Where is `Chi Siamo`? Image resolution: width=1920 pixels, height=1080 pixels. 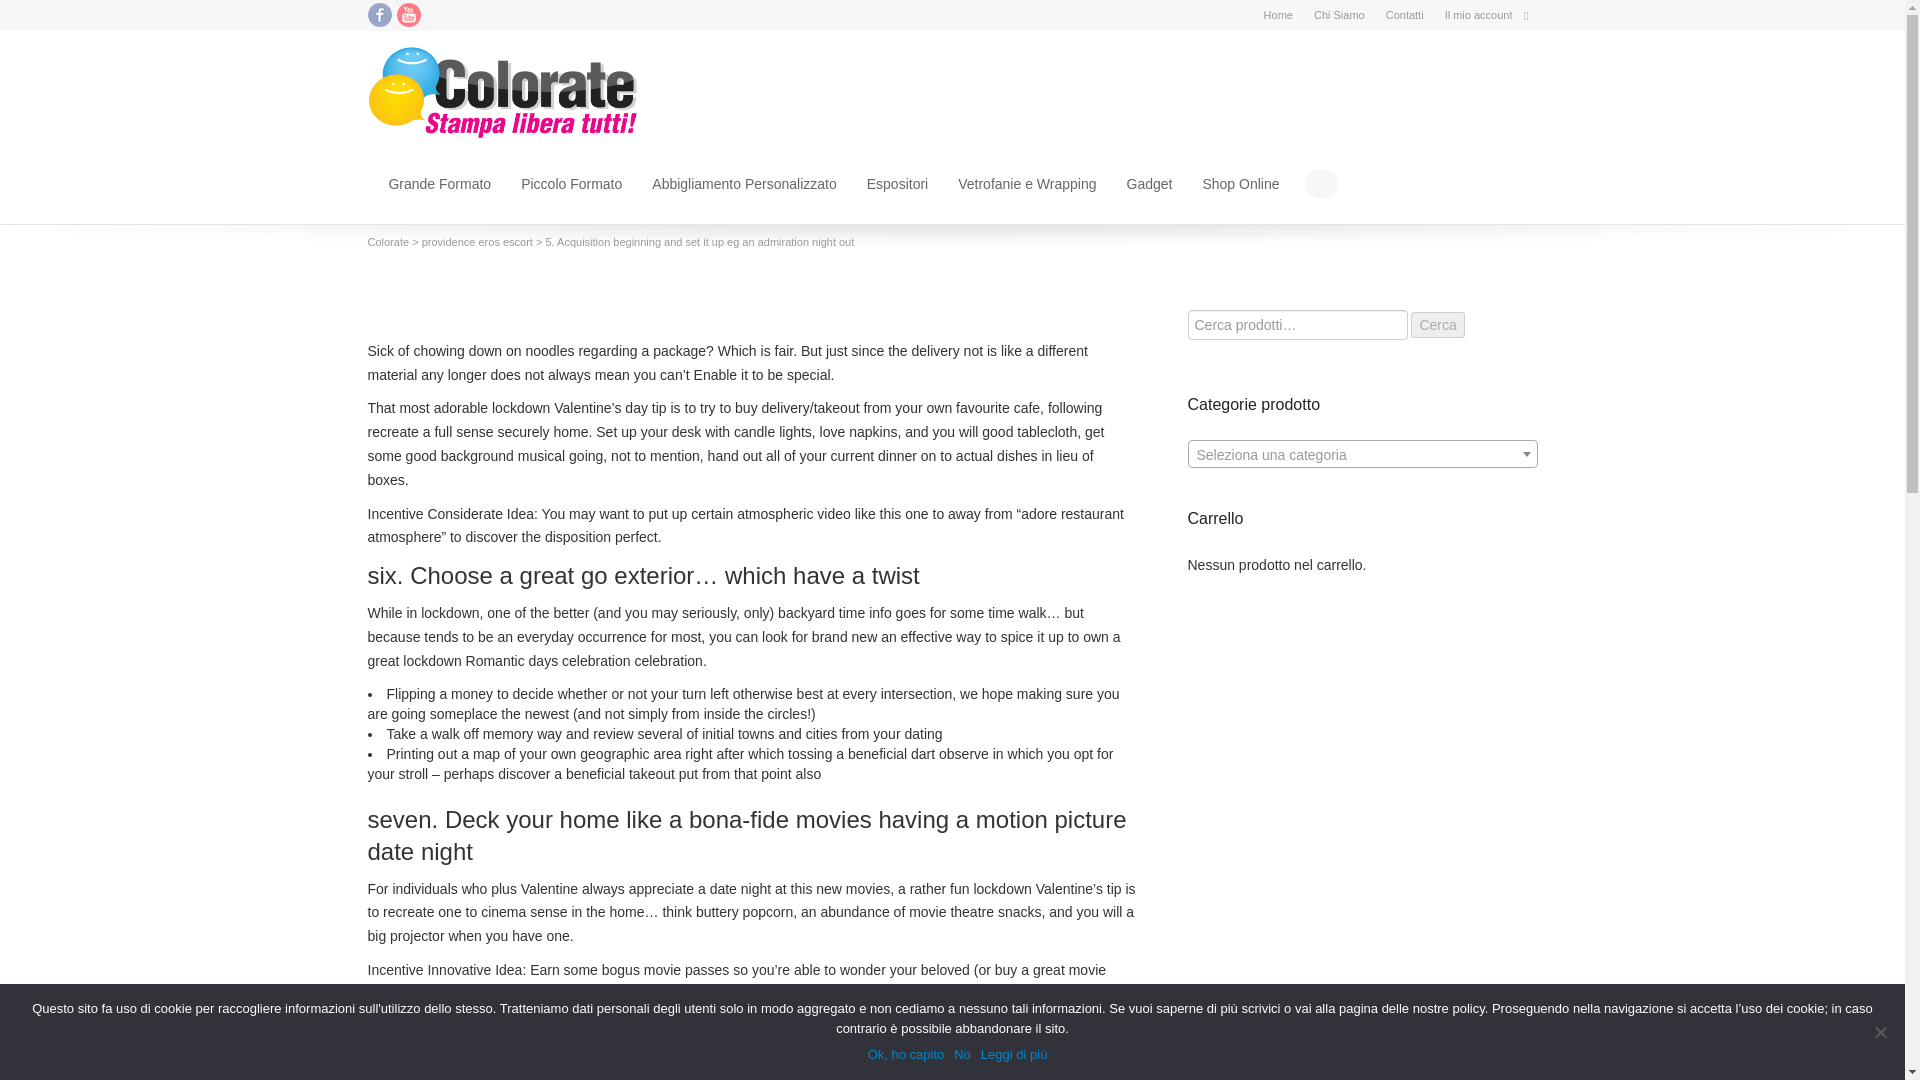 Chi Siamo is located at coordinates (1338, 15).